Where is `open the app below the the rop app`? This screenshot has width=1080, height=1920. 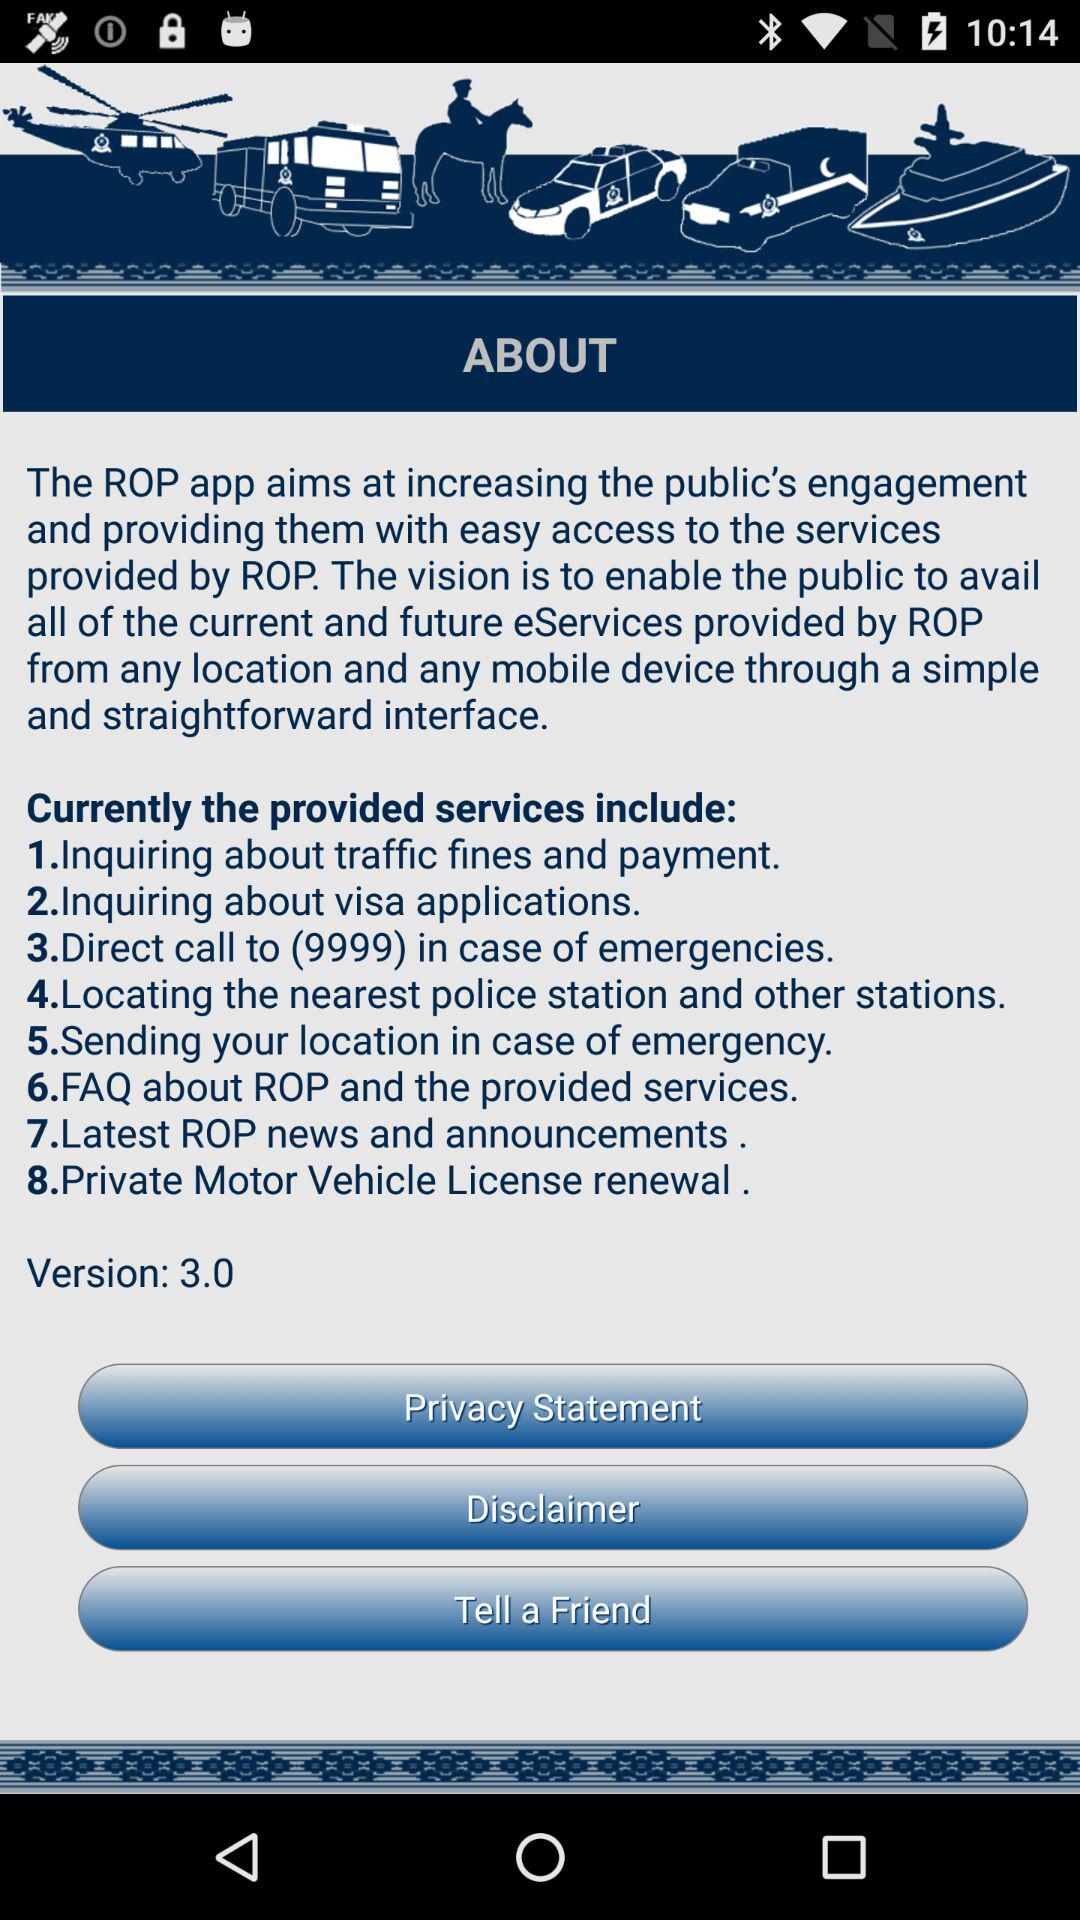 open the app below the the rop app is located at coordinates (553, 1406).